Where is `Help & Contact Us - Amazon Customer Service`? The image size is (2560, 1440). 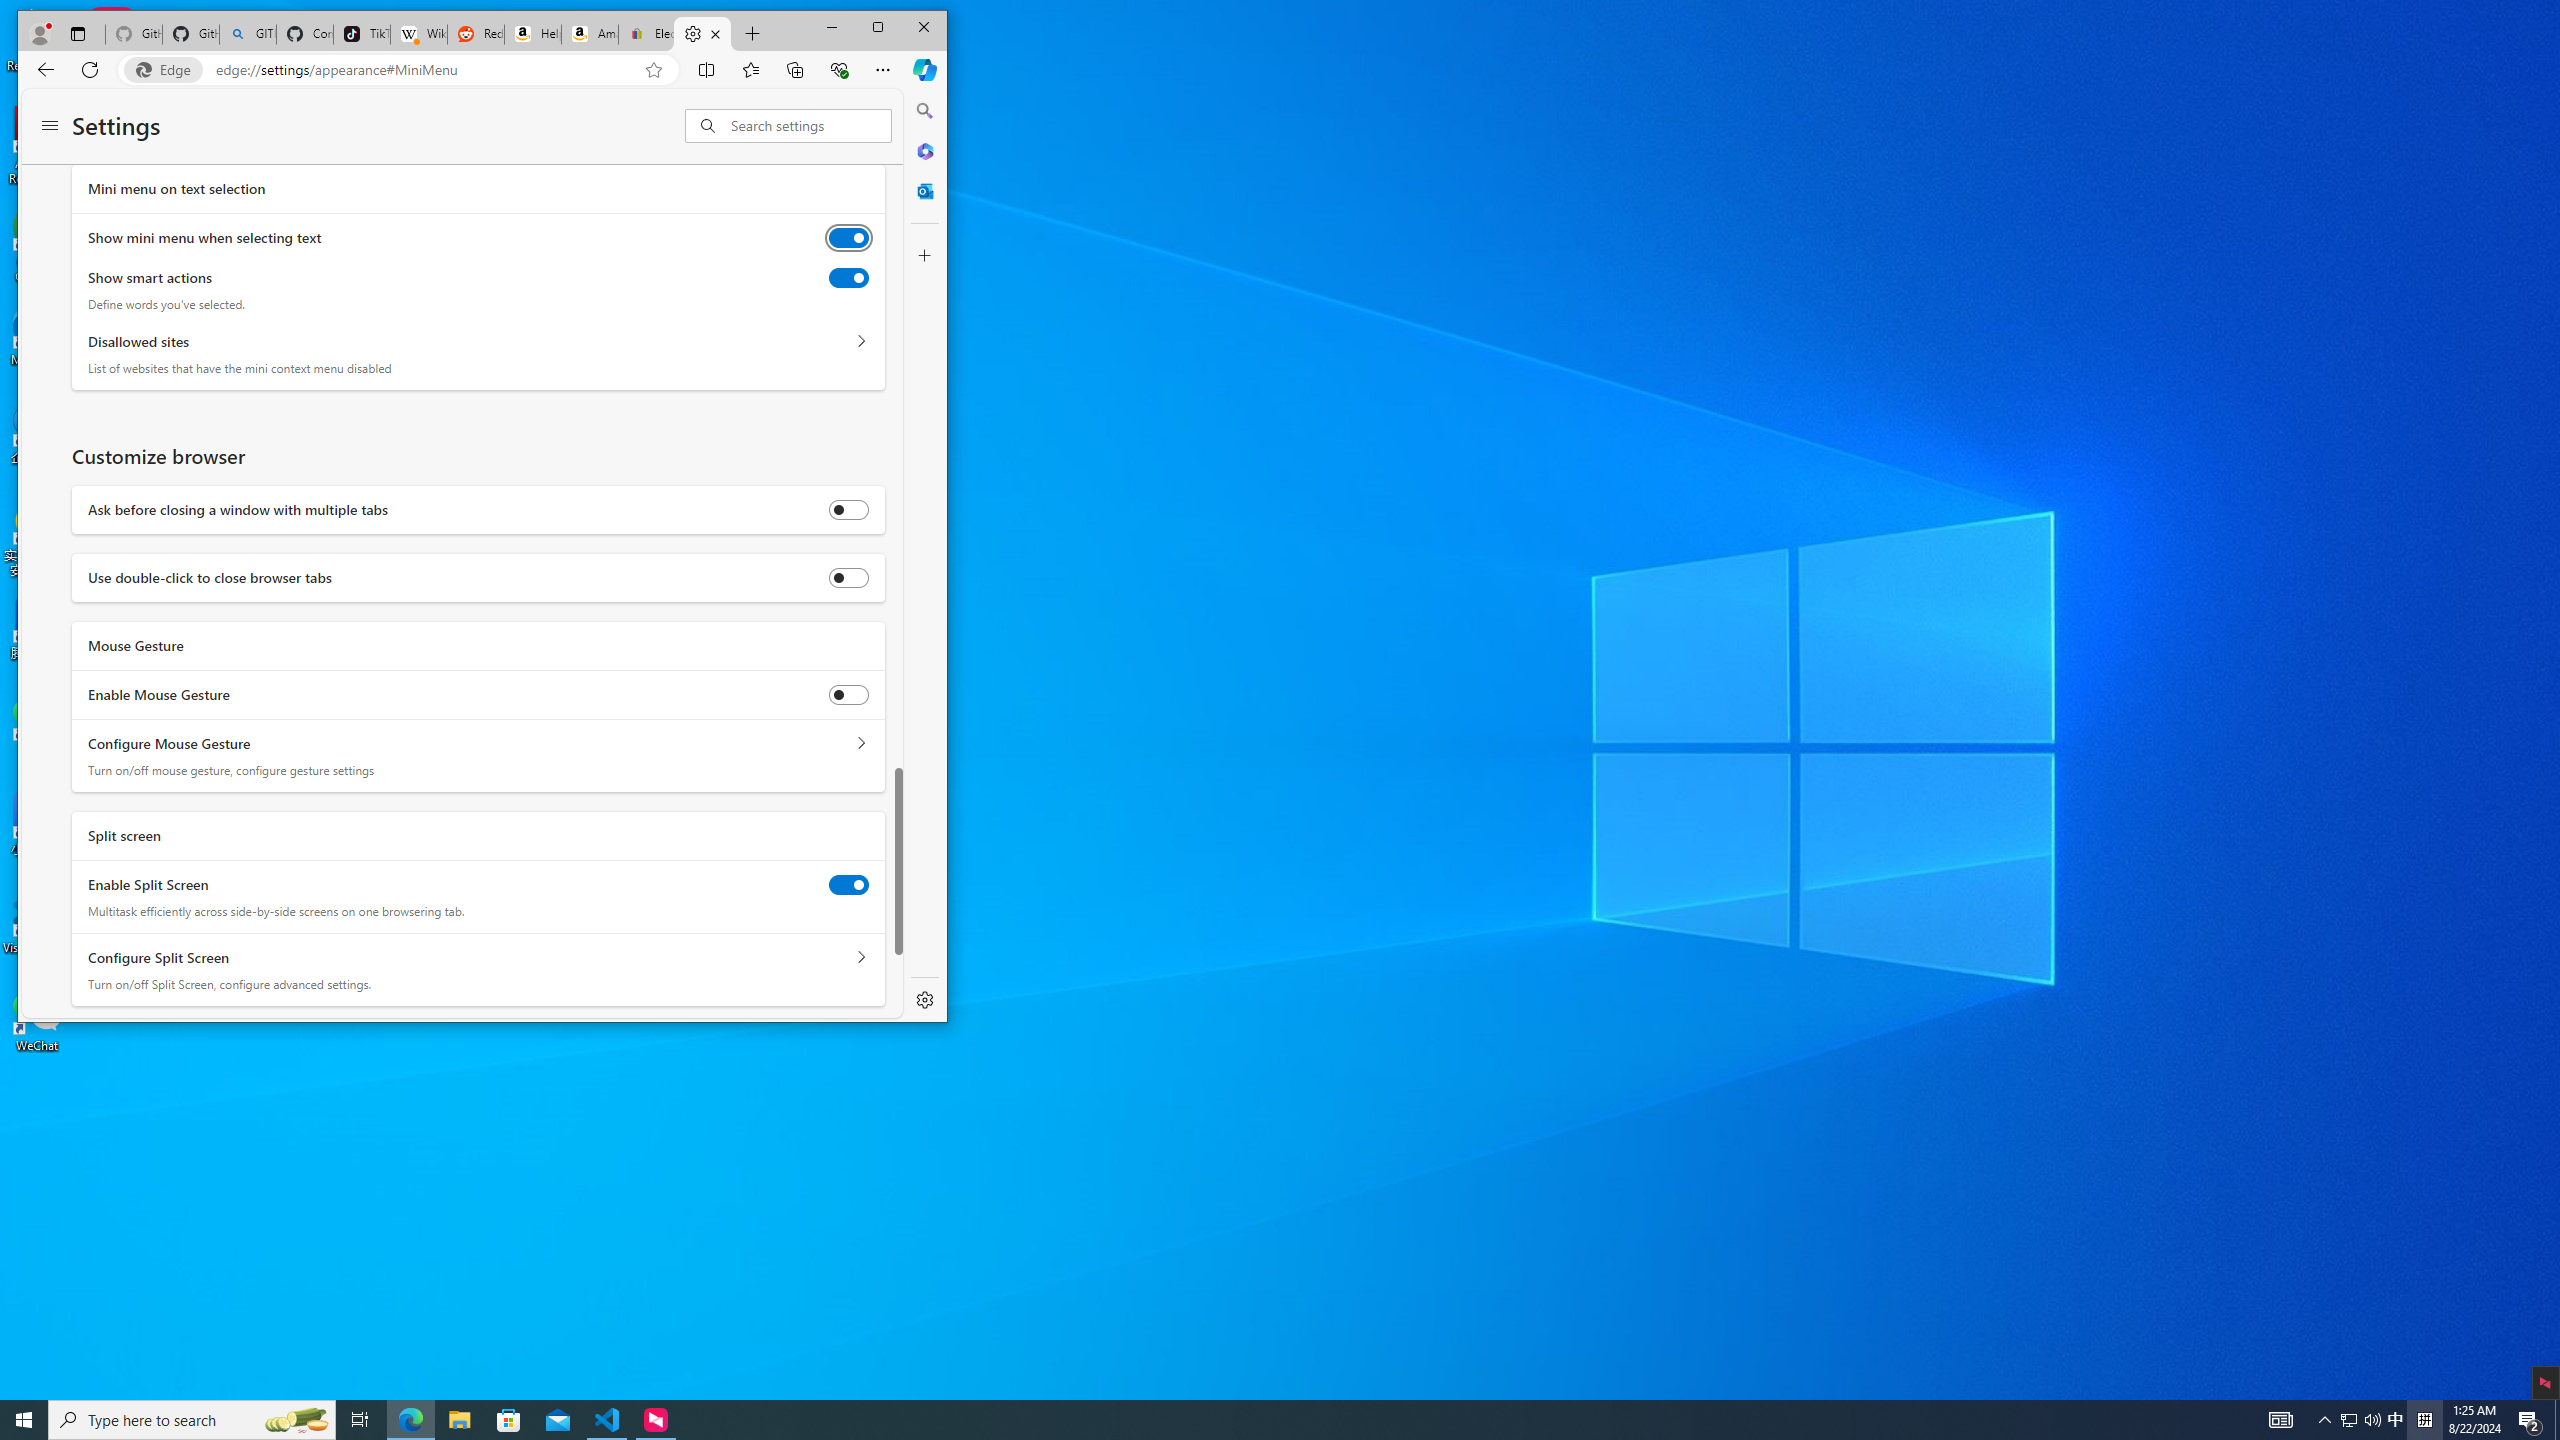
Help & Contact Us - Amazon Customer Service is located at coordinates (533, 34).